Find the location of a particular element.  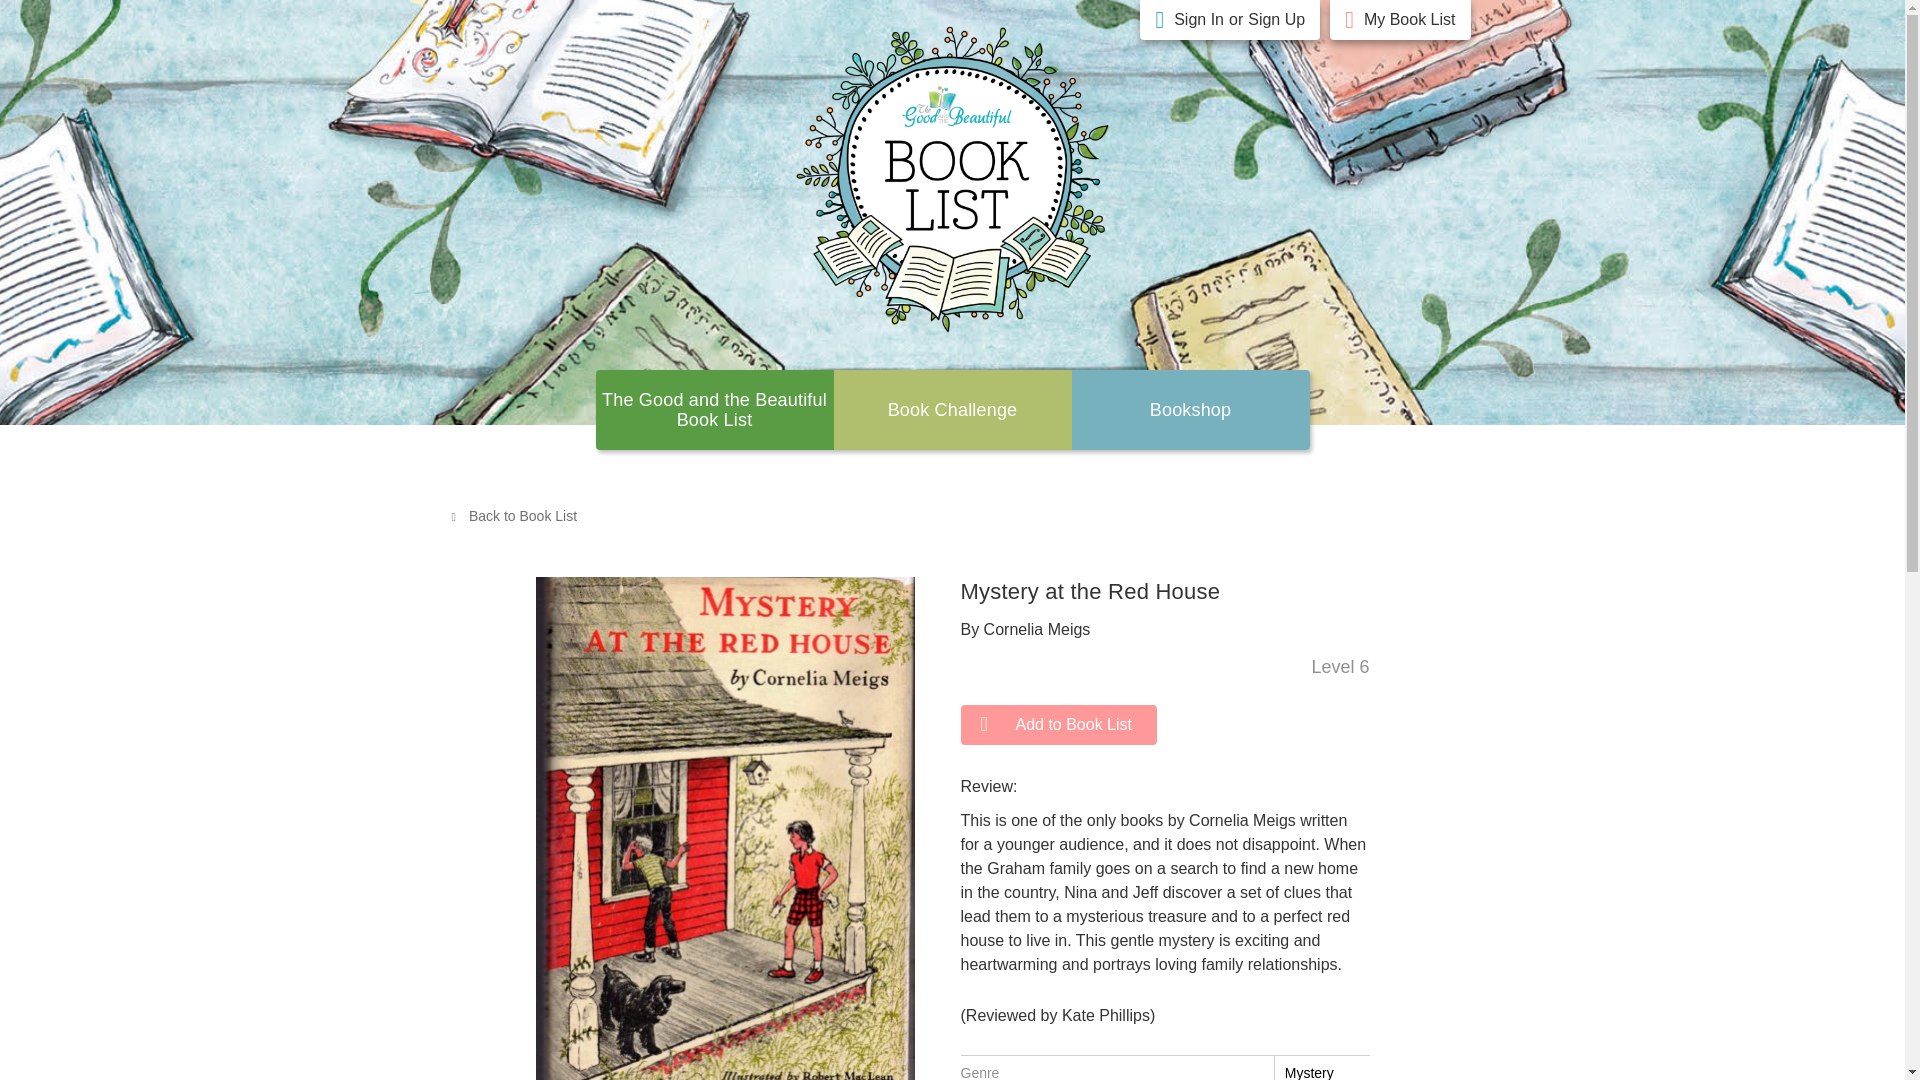

Library is located at coordinates (1191, 410).